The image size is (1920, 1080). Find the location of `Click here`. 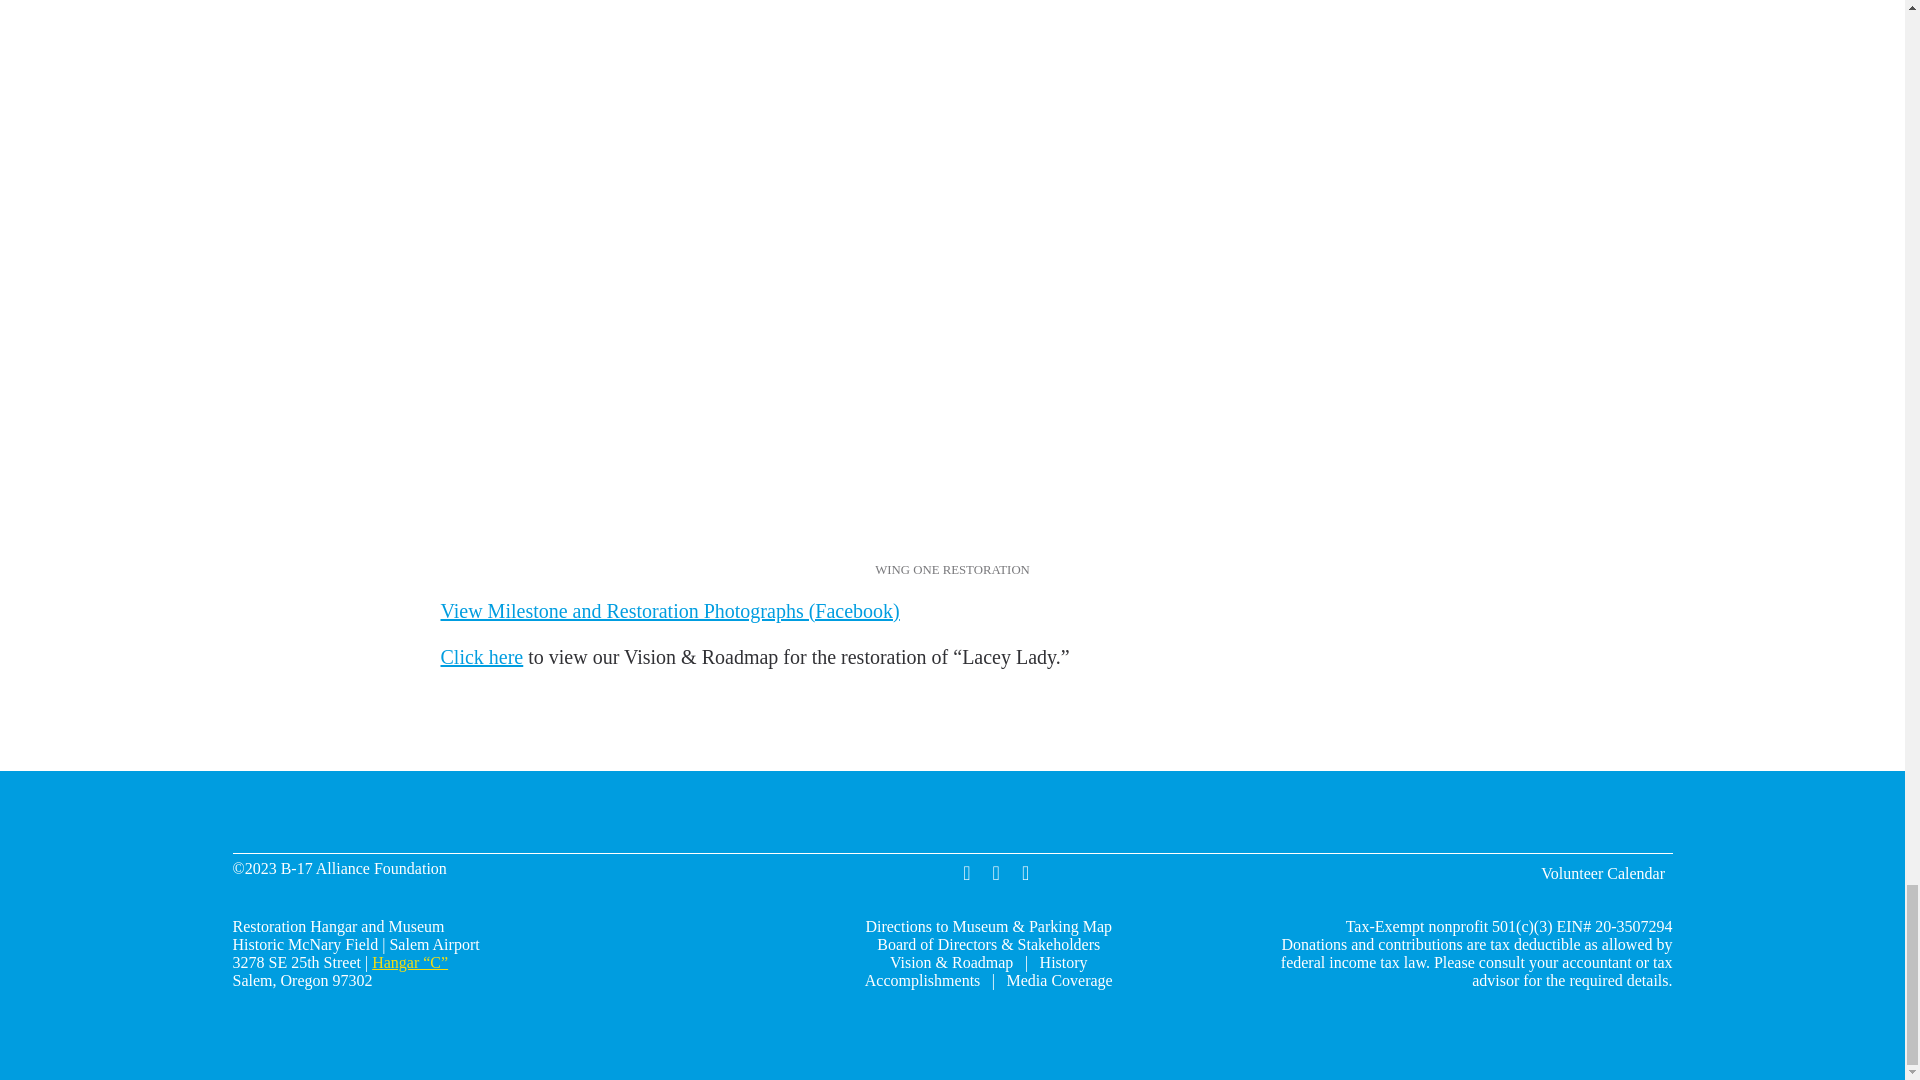

Click here is located at coordinates (480, 656).